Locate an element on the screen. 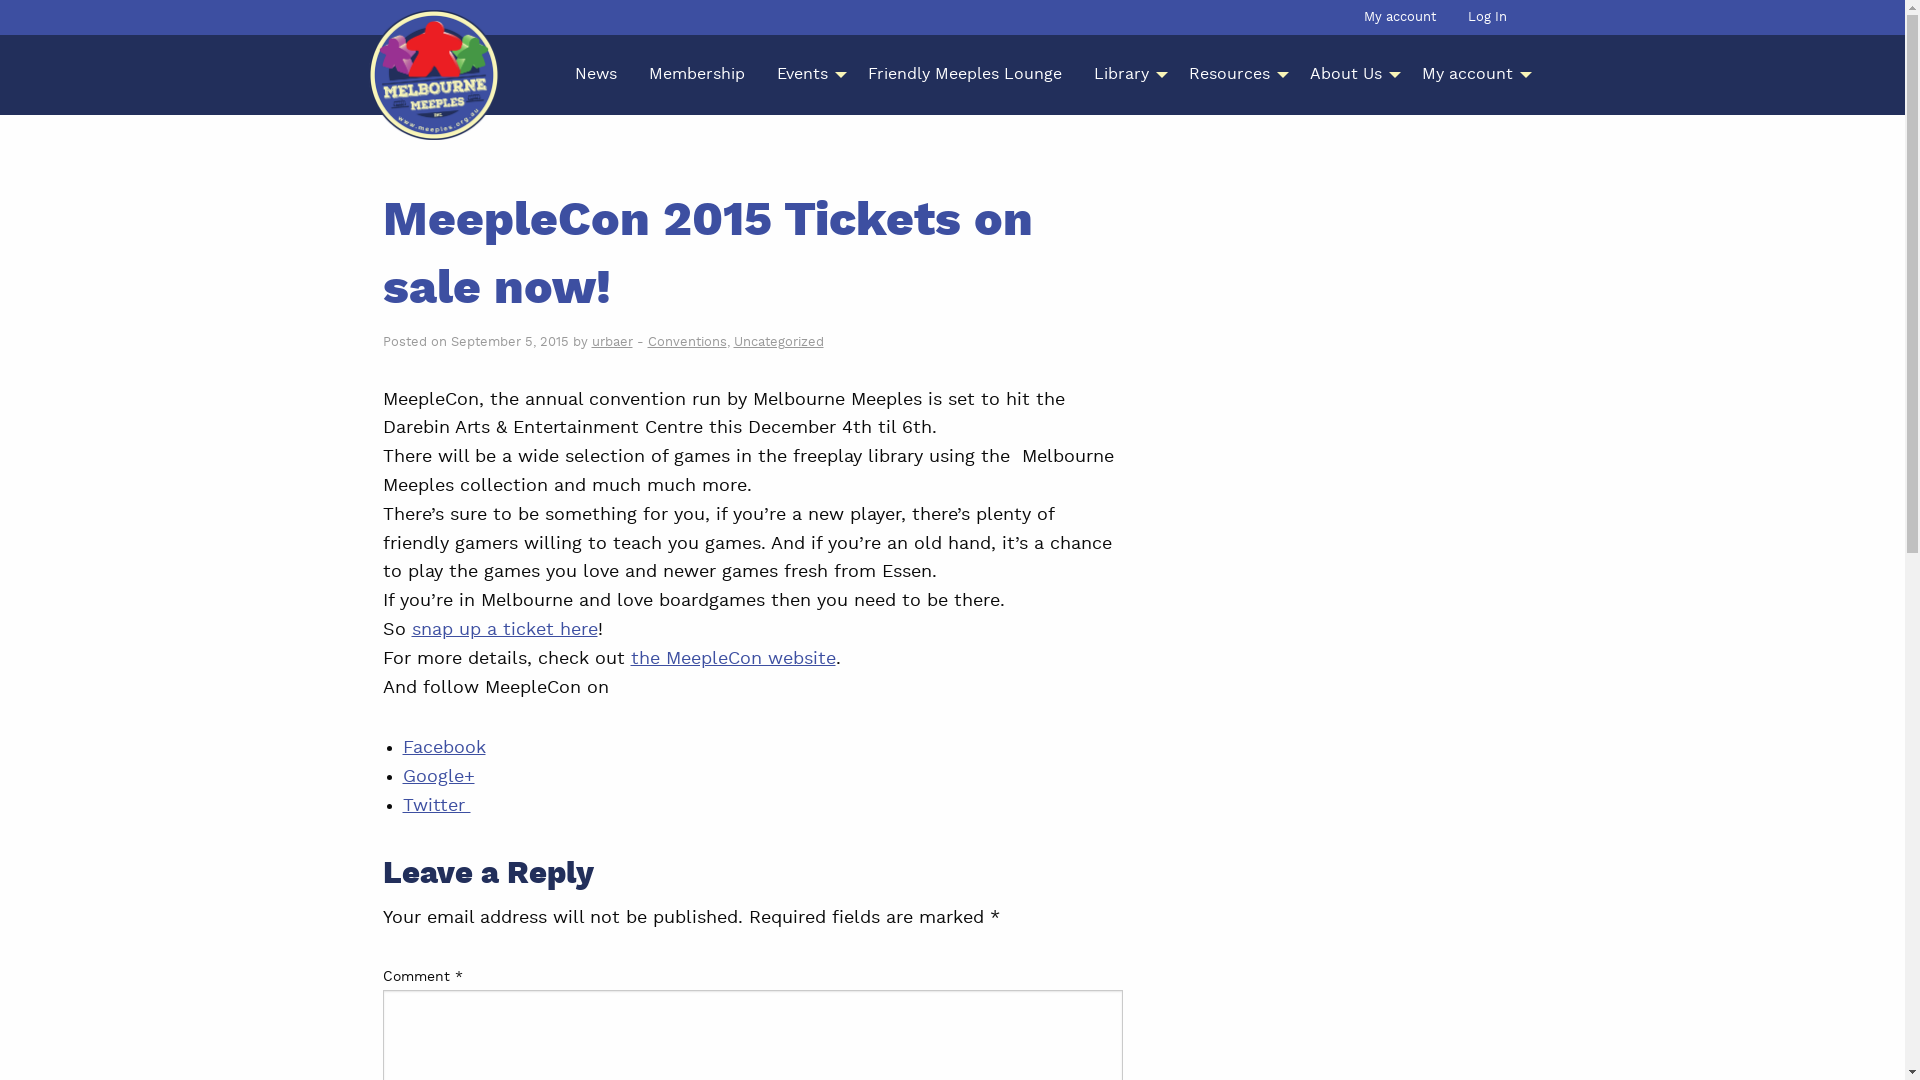  Events is located at coordinates (806, 75).